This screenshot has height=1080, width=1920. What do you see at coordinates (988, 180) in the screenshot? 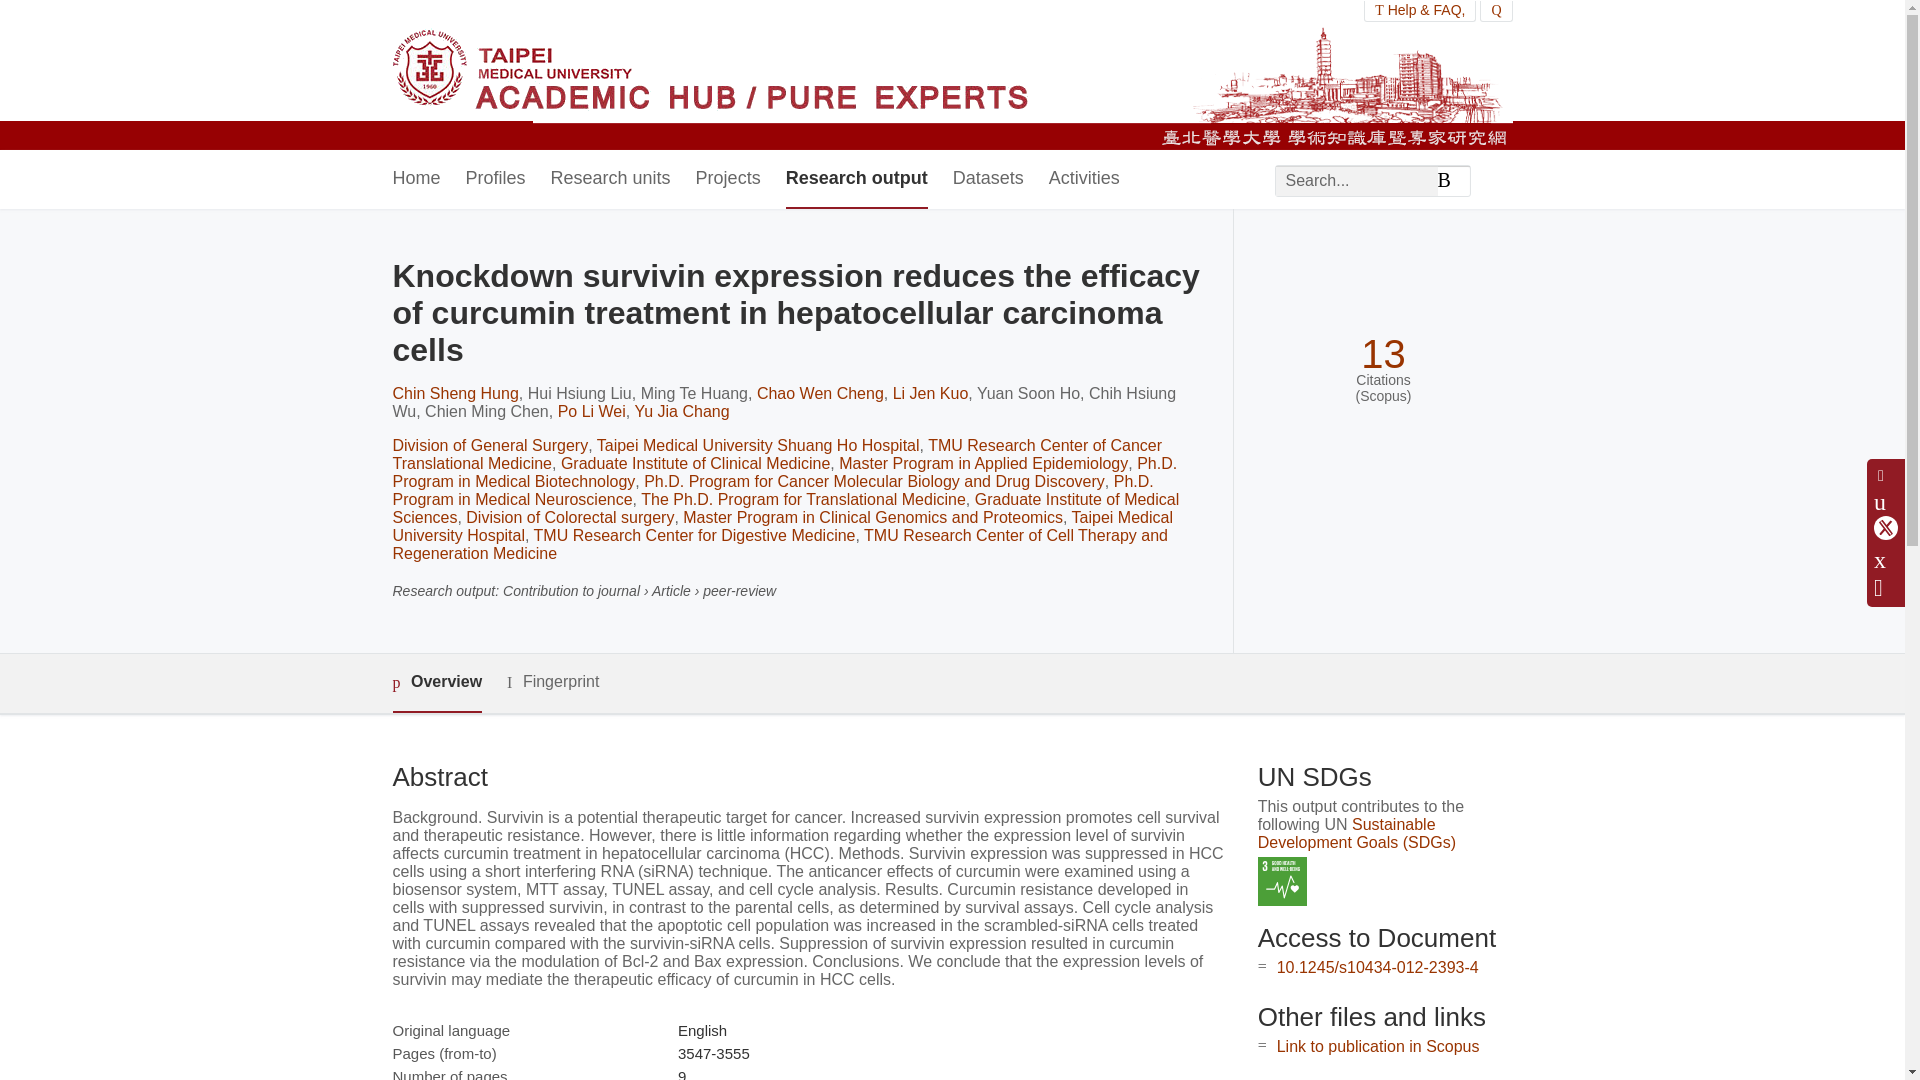
I see `Datasets` at bounding box center [988, 180].